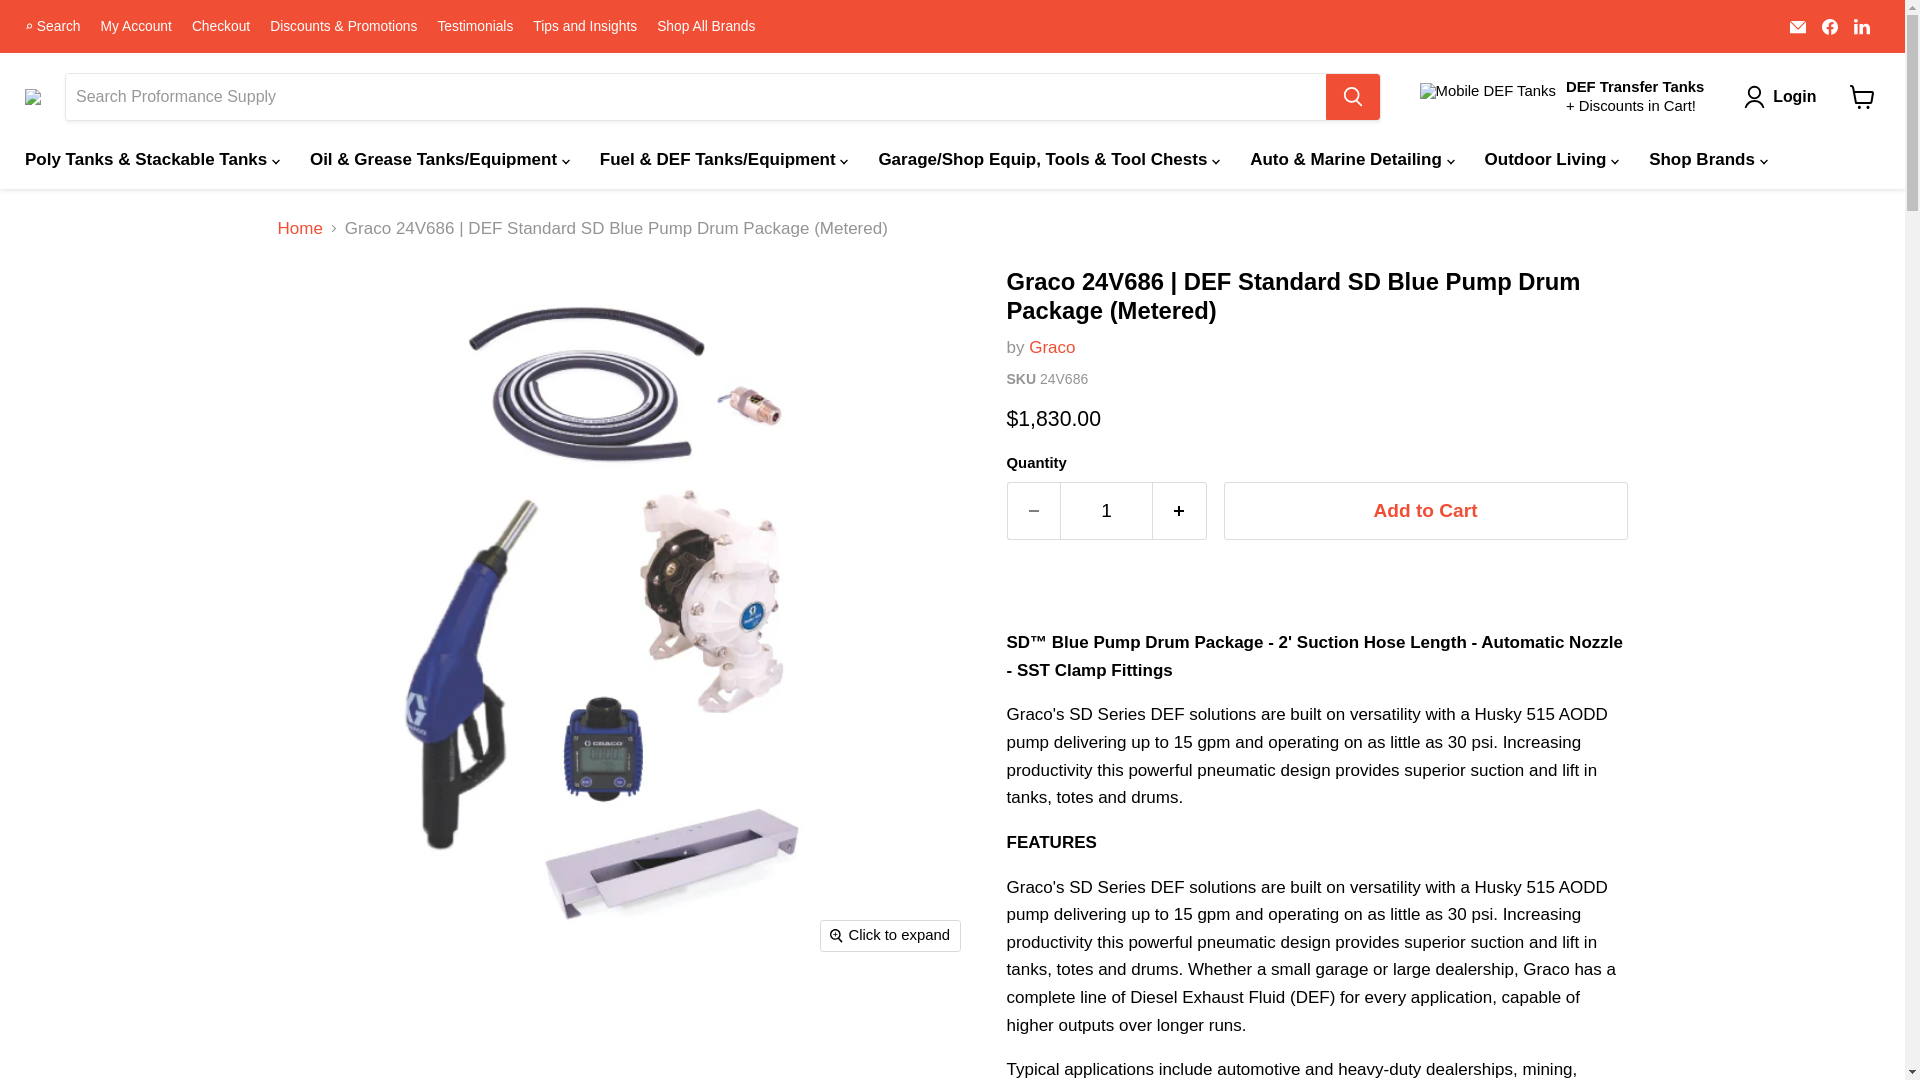 The height and width of the screenshot is (1080, 1920). I want to click on 1, so click(1106, 510).